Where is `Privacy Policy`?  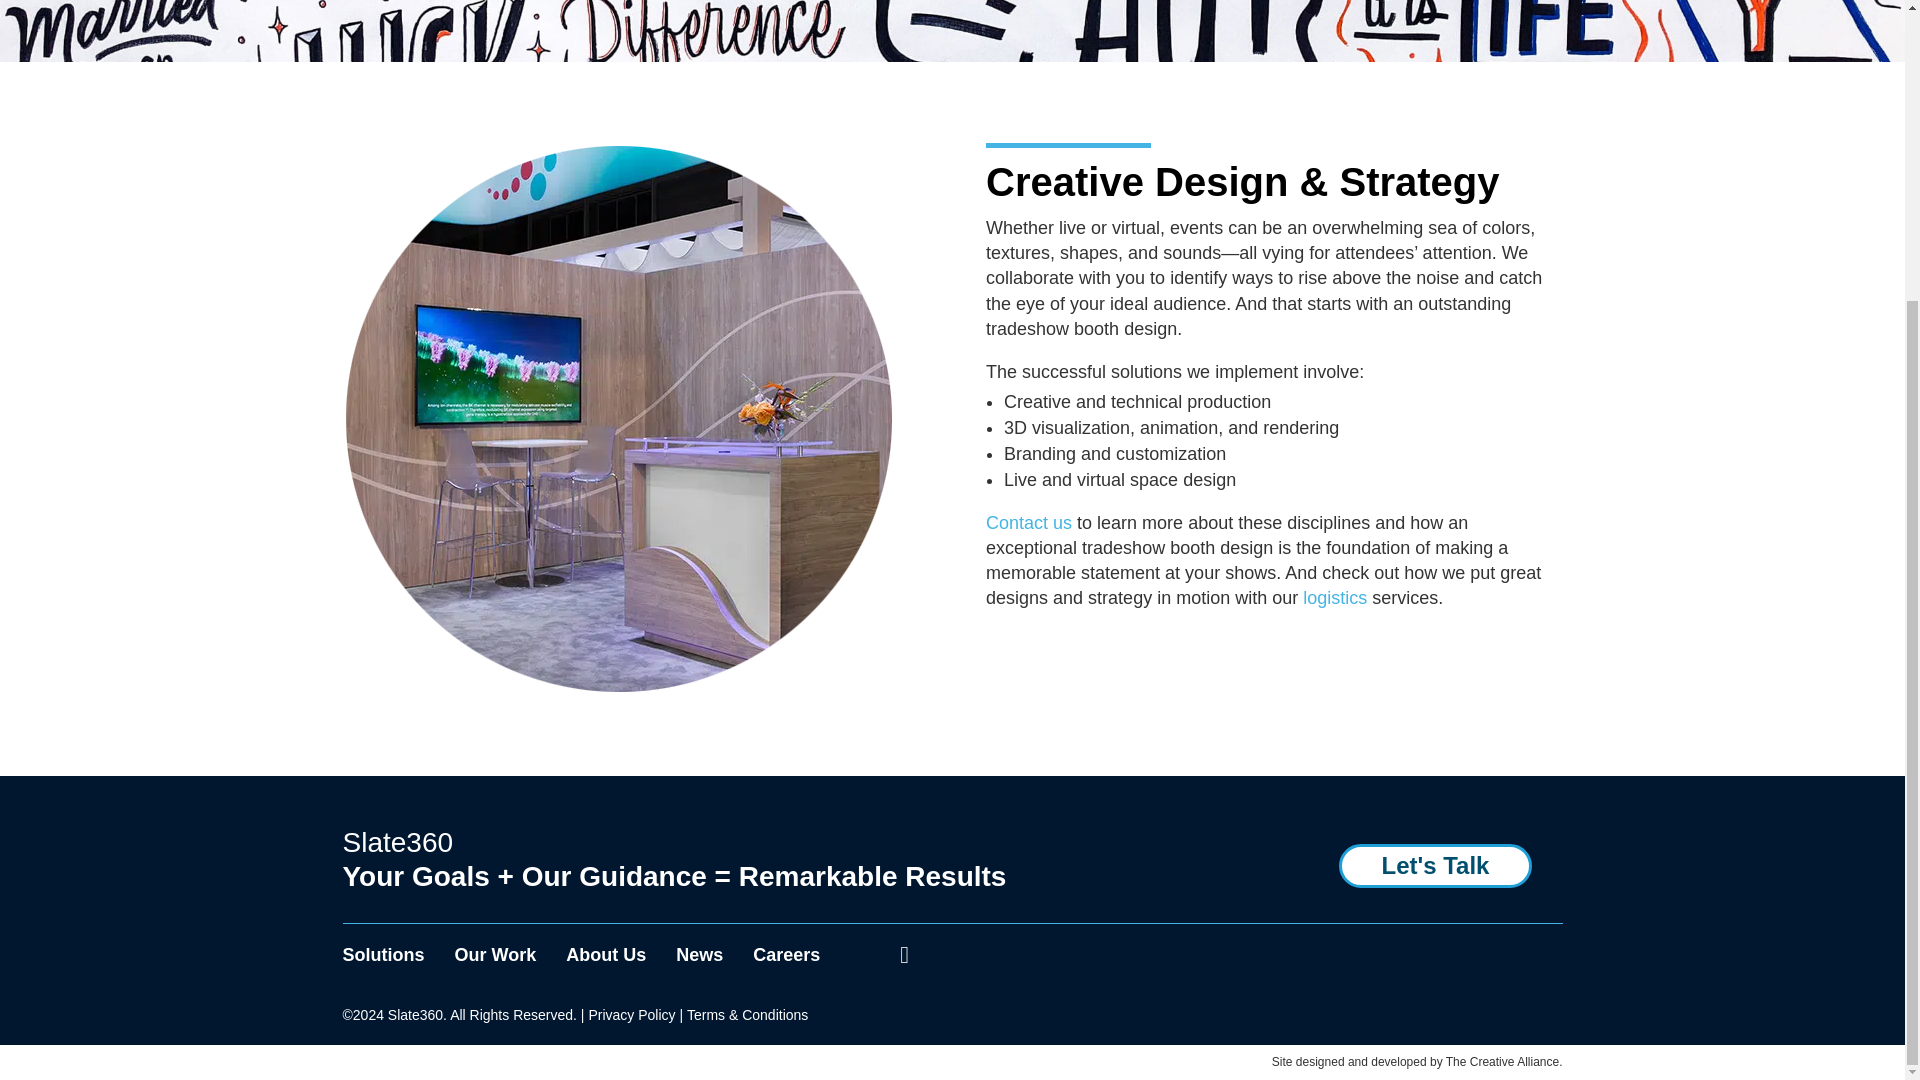 Privacy Policy is located at coordinates (631, 1014).